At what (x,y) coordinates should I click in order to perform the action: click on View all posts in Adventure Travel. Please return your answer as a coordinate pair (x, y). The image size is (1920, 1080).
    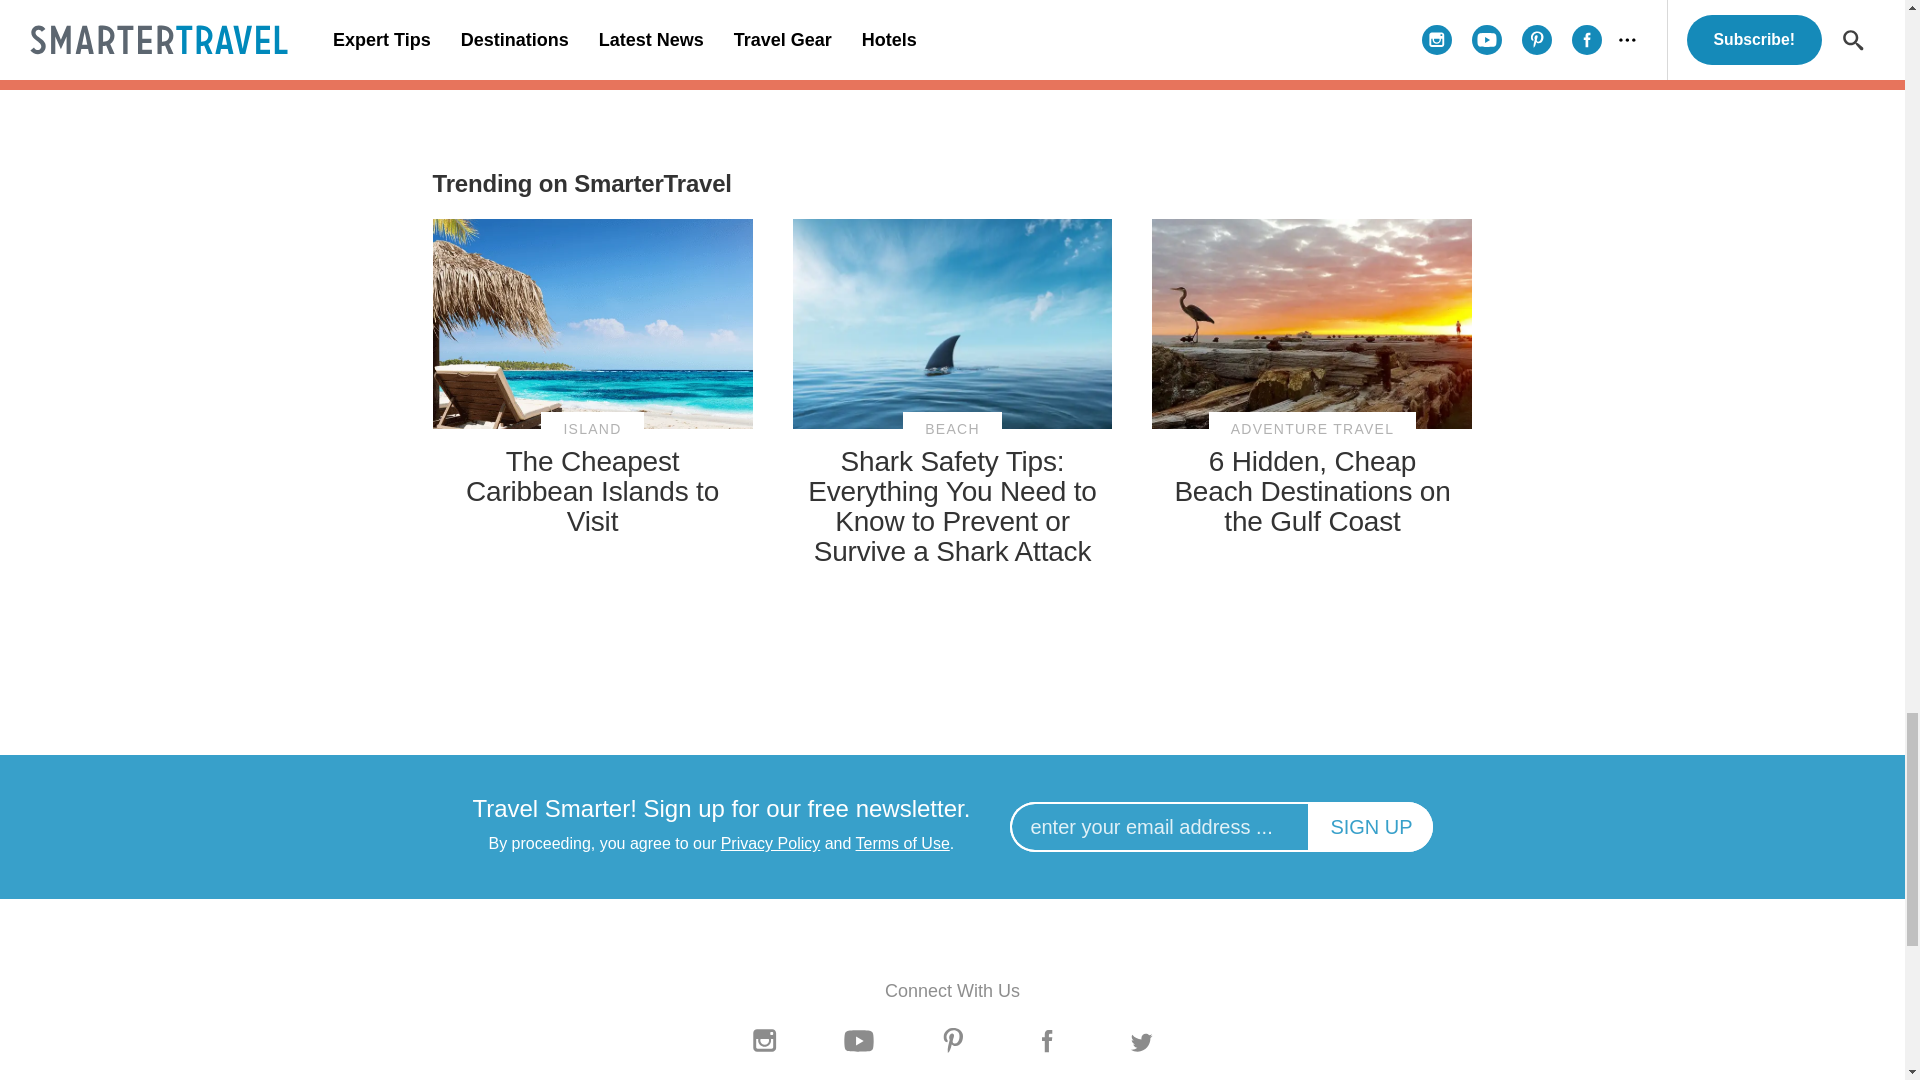
    Looking at the image, I should click on (1312, 429).